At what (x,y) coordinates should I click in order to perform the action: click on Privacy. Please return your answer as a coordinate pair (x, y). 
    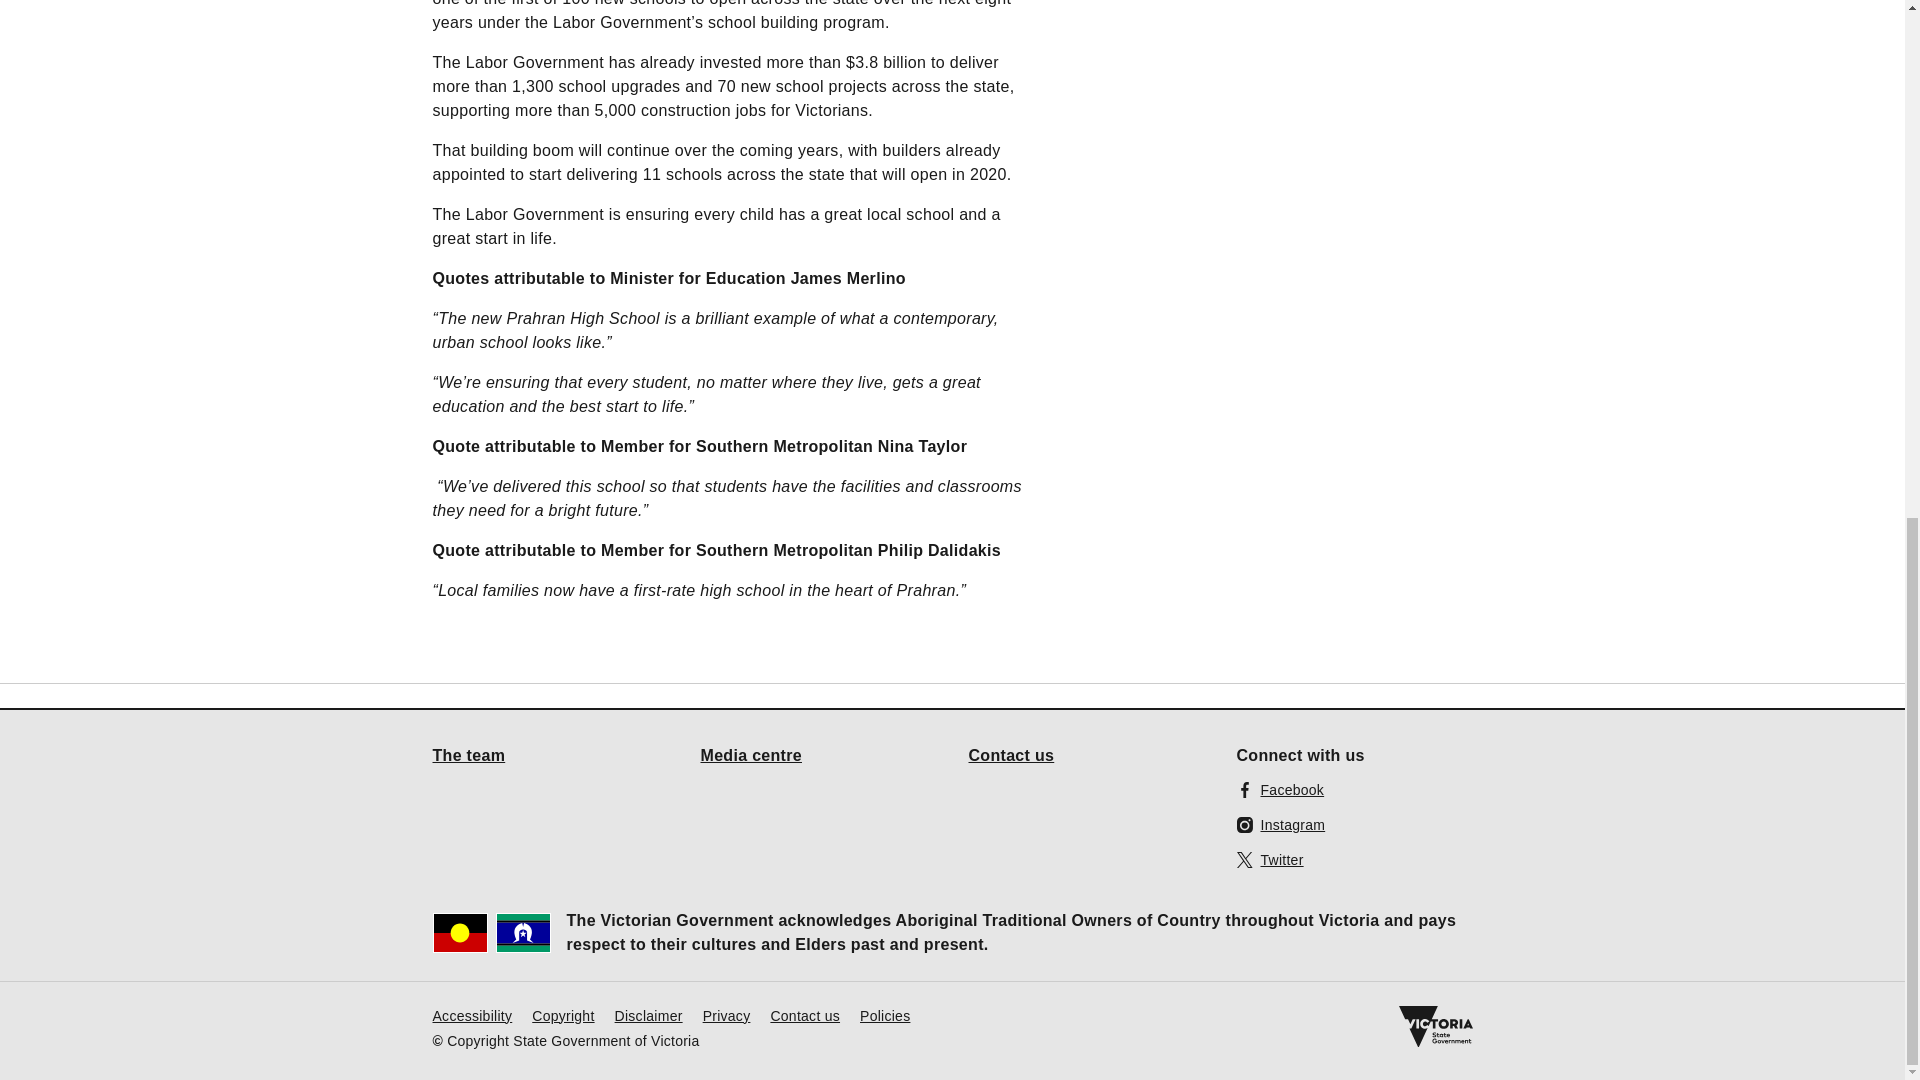
    Looking at the image, I should click on (726, 1014).